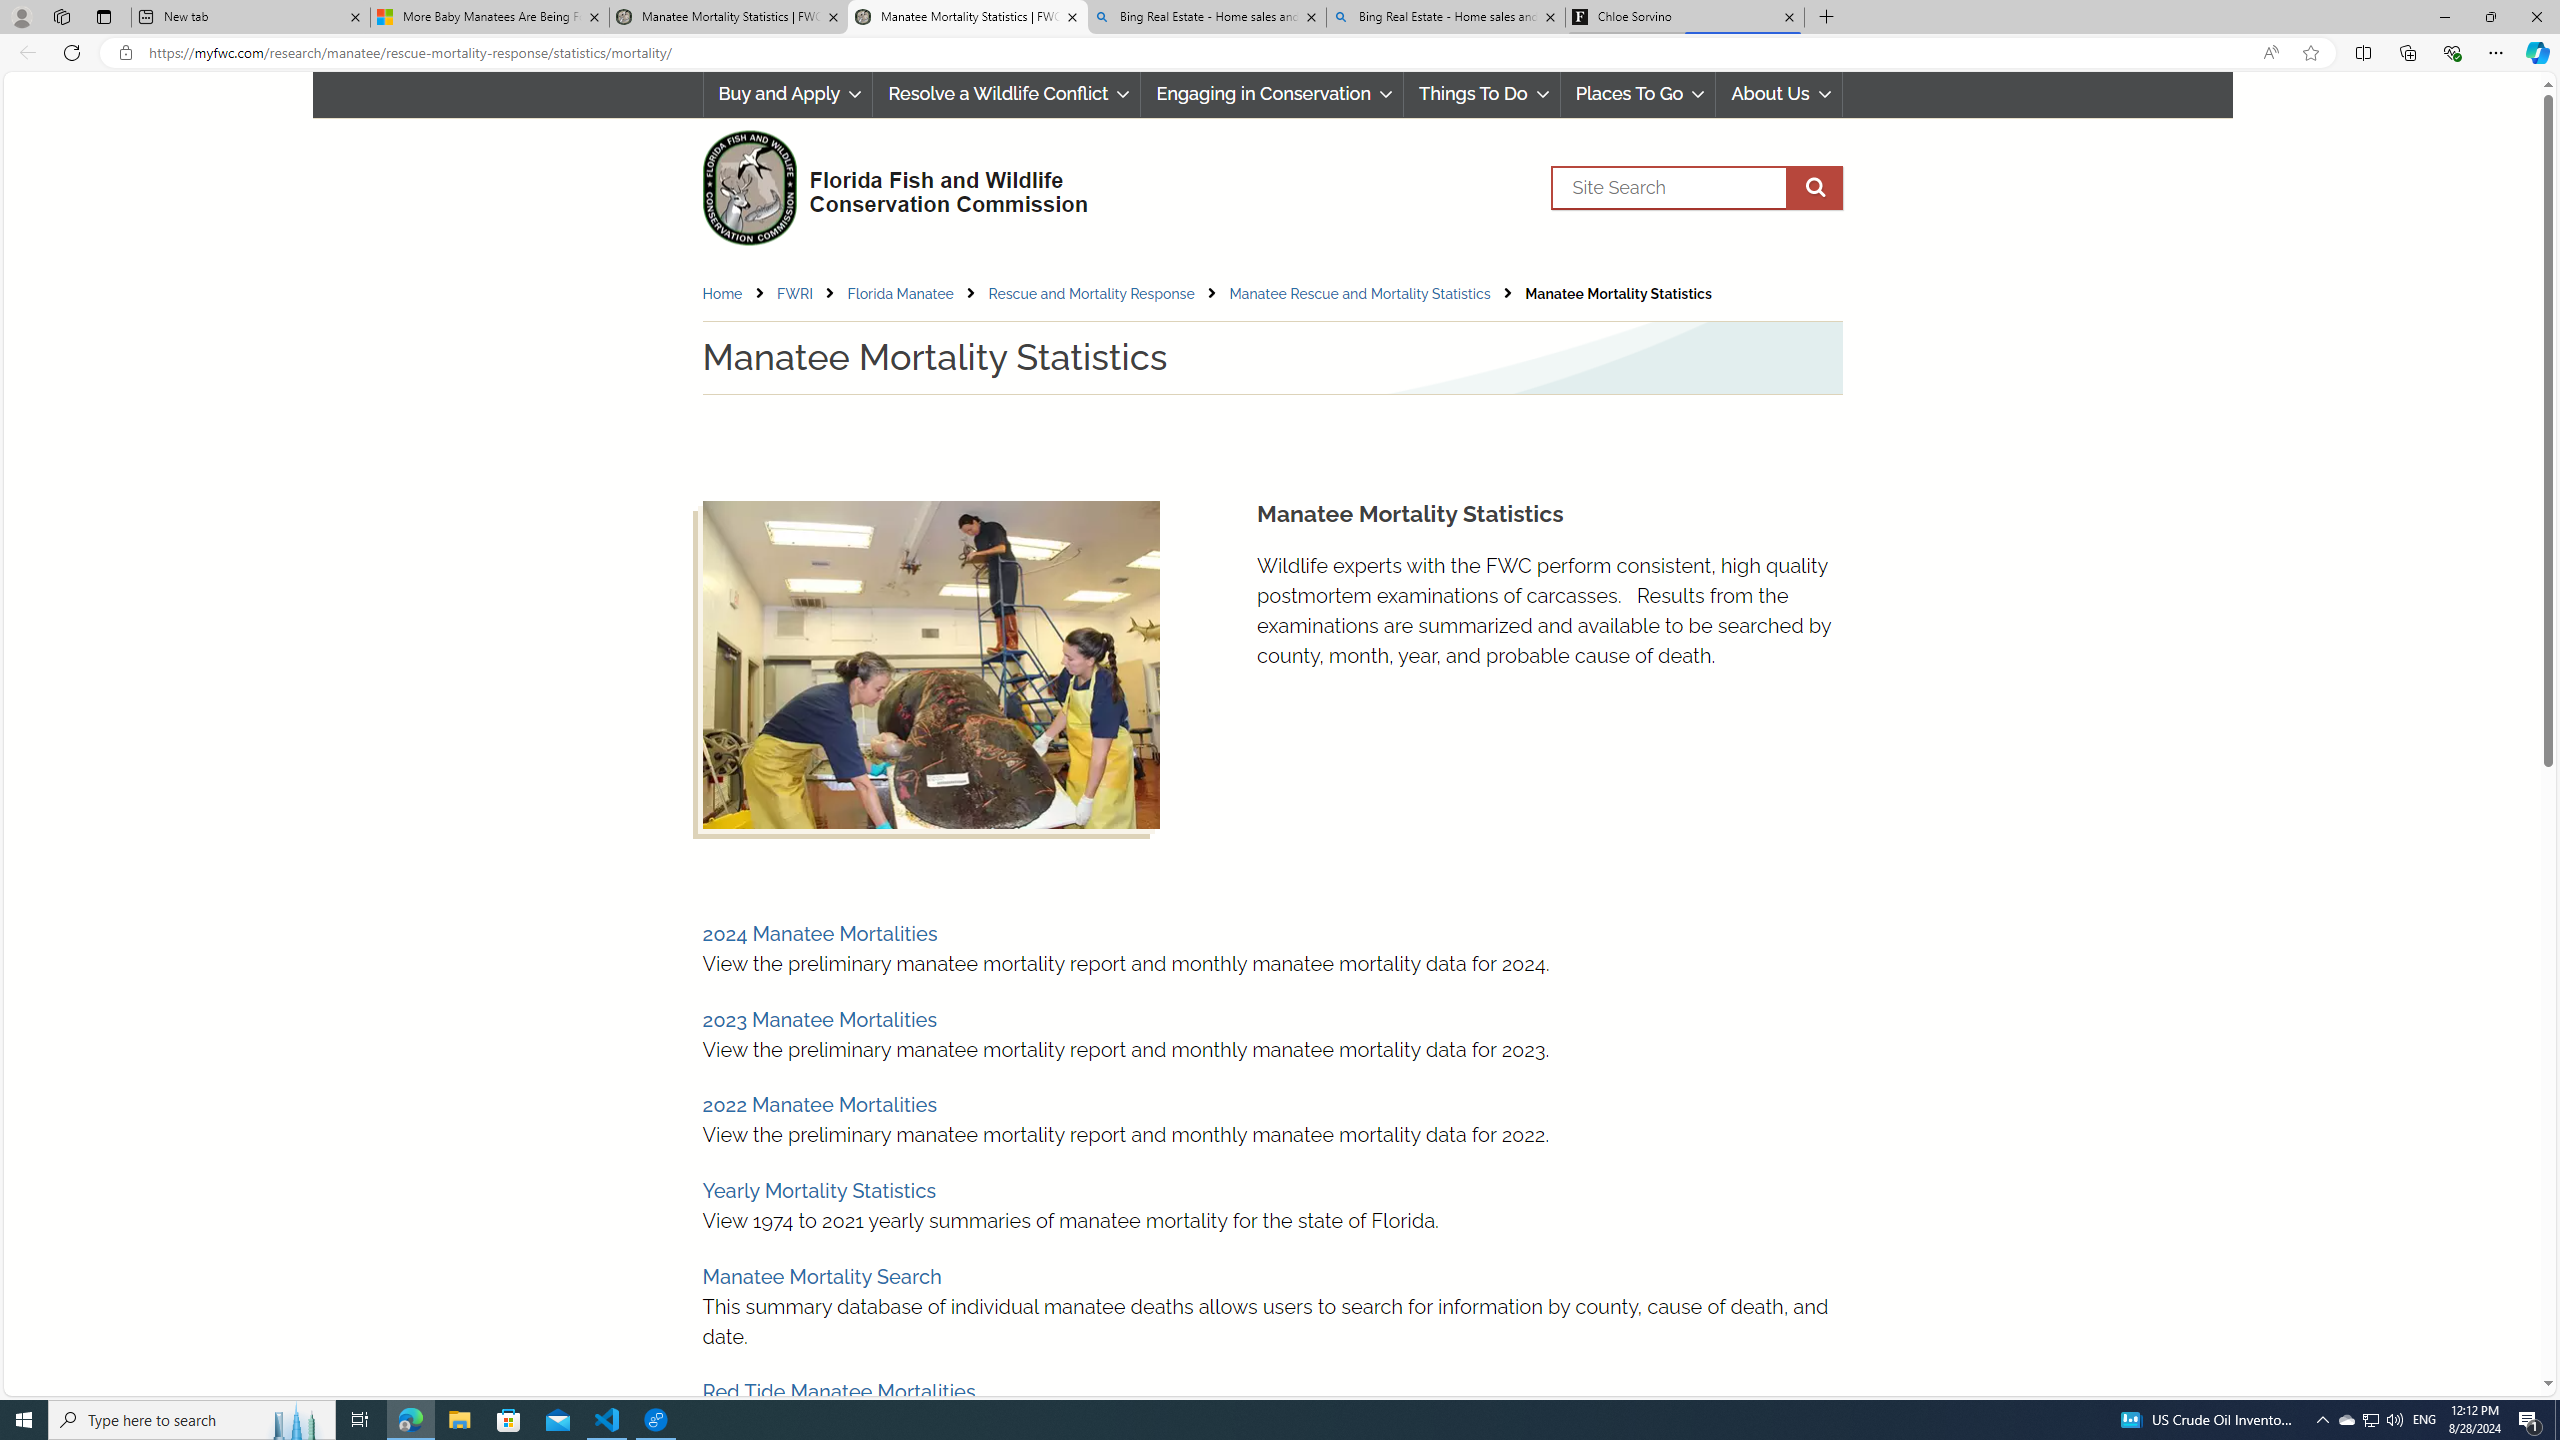 Image resolution: width=2560 pixels, height=1440 pixels. What do you see at coordinates (967, 17) in the screenshot?
I see `Manatee Mortality Statistics | FWC` at bounding box center [967, 17].